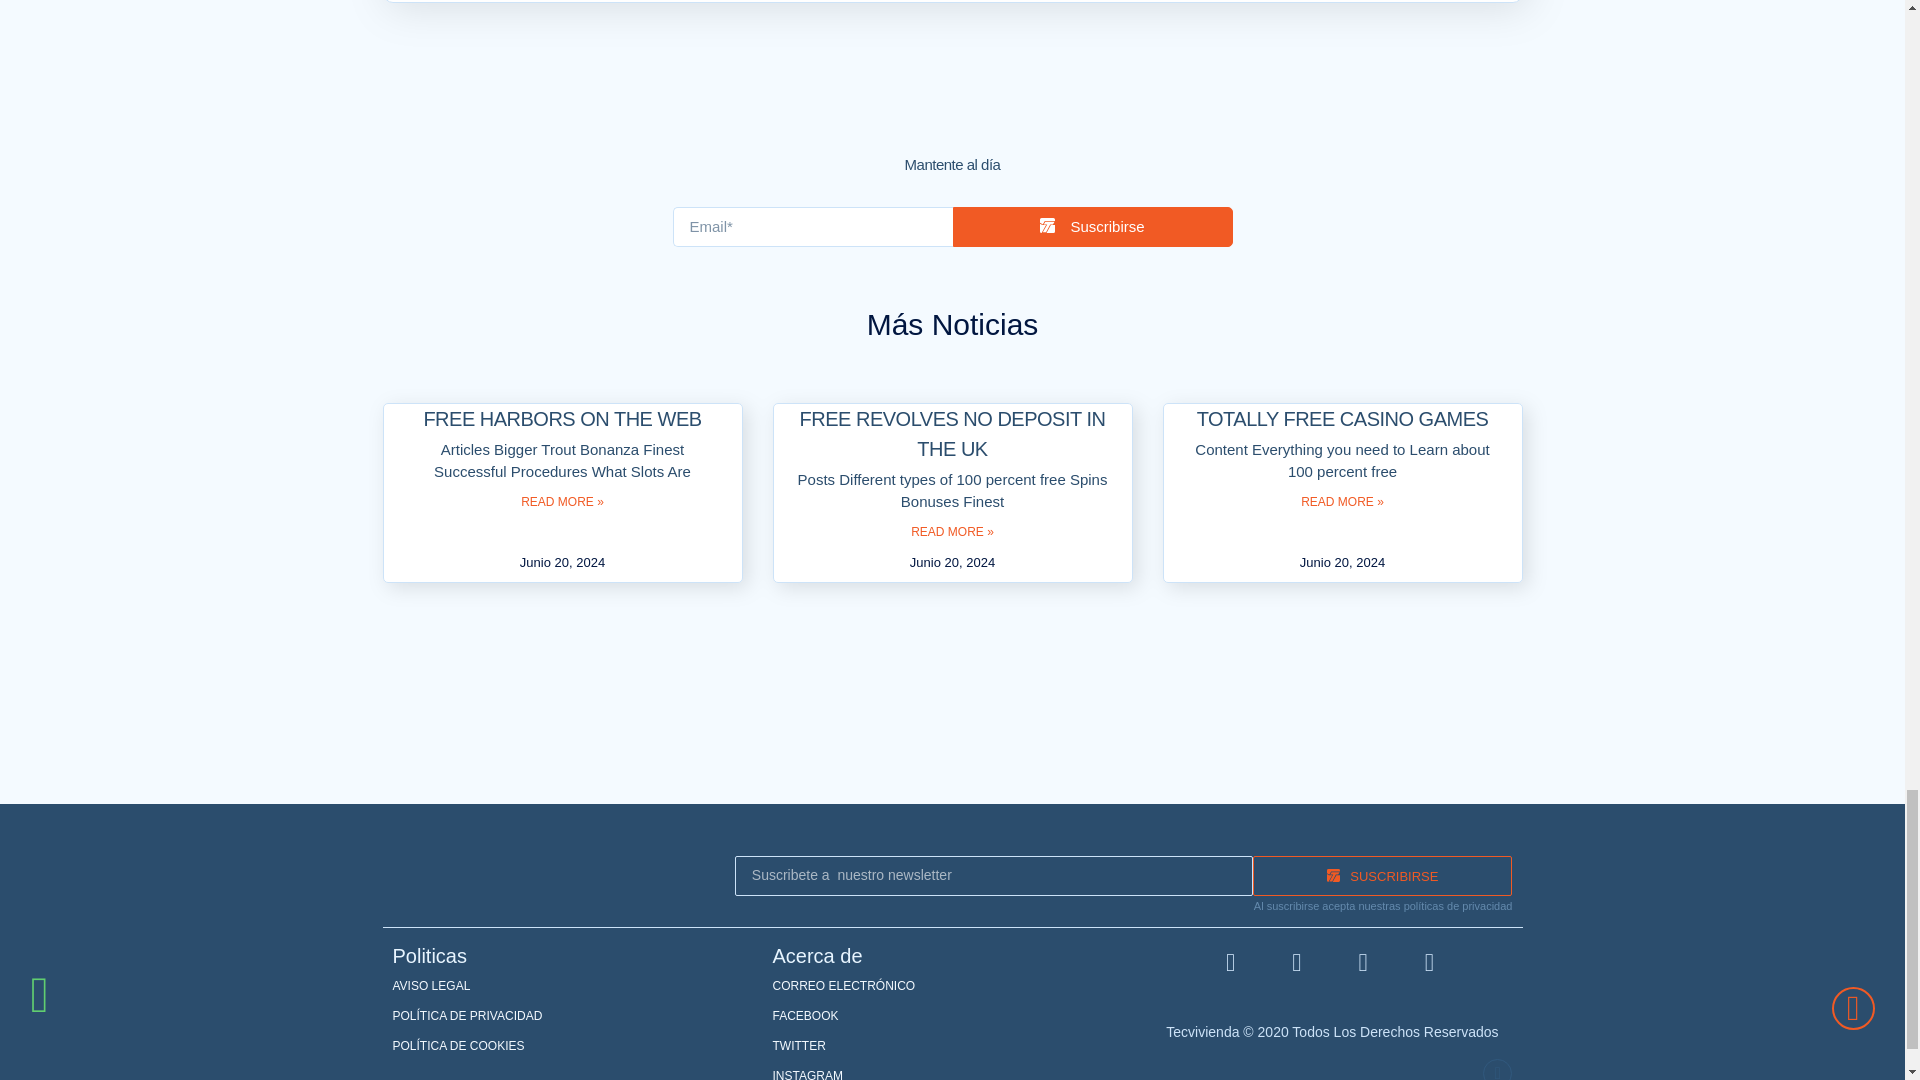 This screenshot has width=1920, height=1080. What do you see at coordinates (1342, 418) in the screenshot?
I see `TOTALLY FREE CASINO GAMES` at bounding box center [1342, 418].